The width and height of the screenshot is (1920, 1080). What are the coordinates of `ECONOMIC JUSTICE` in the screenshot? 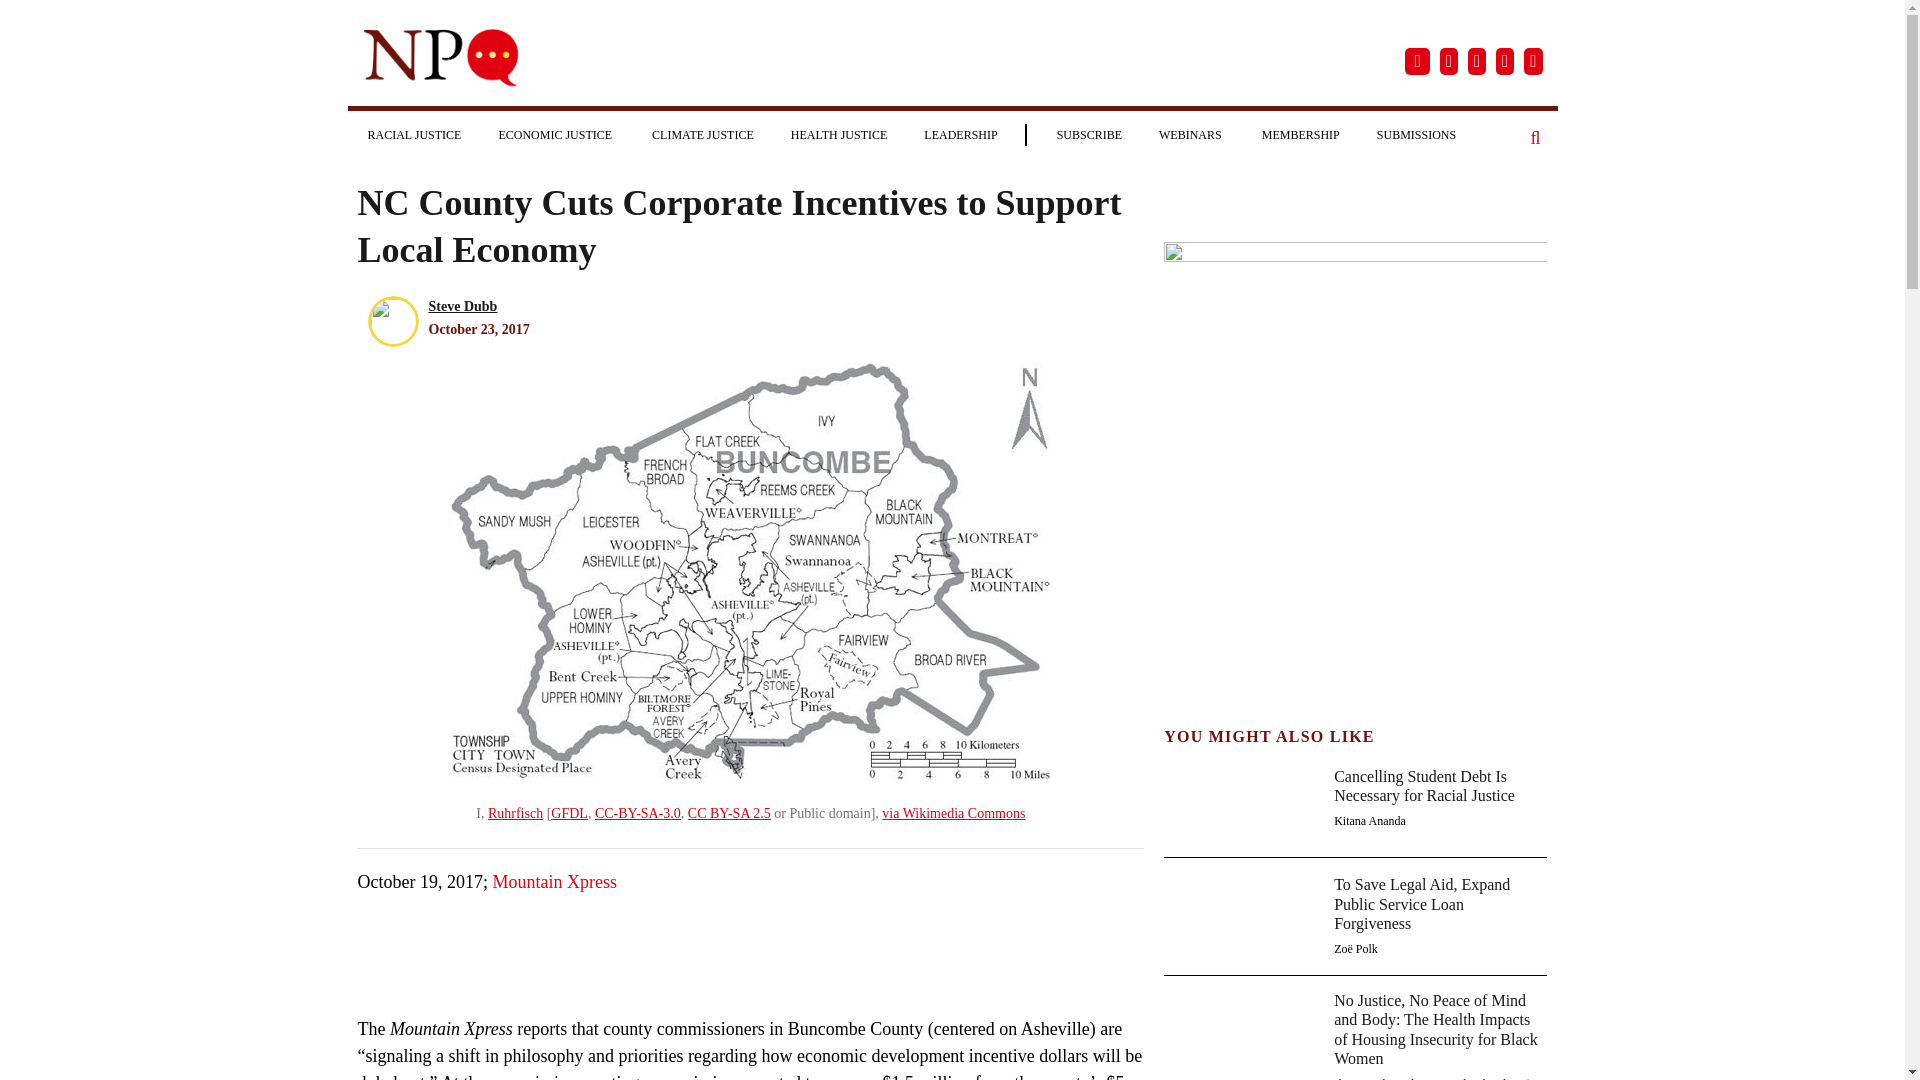 It's located at (556, 134).